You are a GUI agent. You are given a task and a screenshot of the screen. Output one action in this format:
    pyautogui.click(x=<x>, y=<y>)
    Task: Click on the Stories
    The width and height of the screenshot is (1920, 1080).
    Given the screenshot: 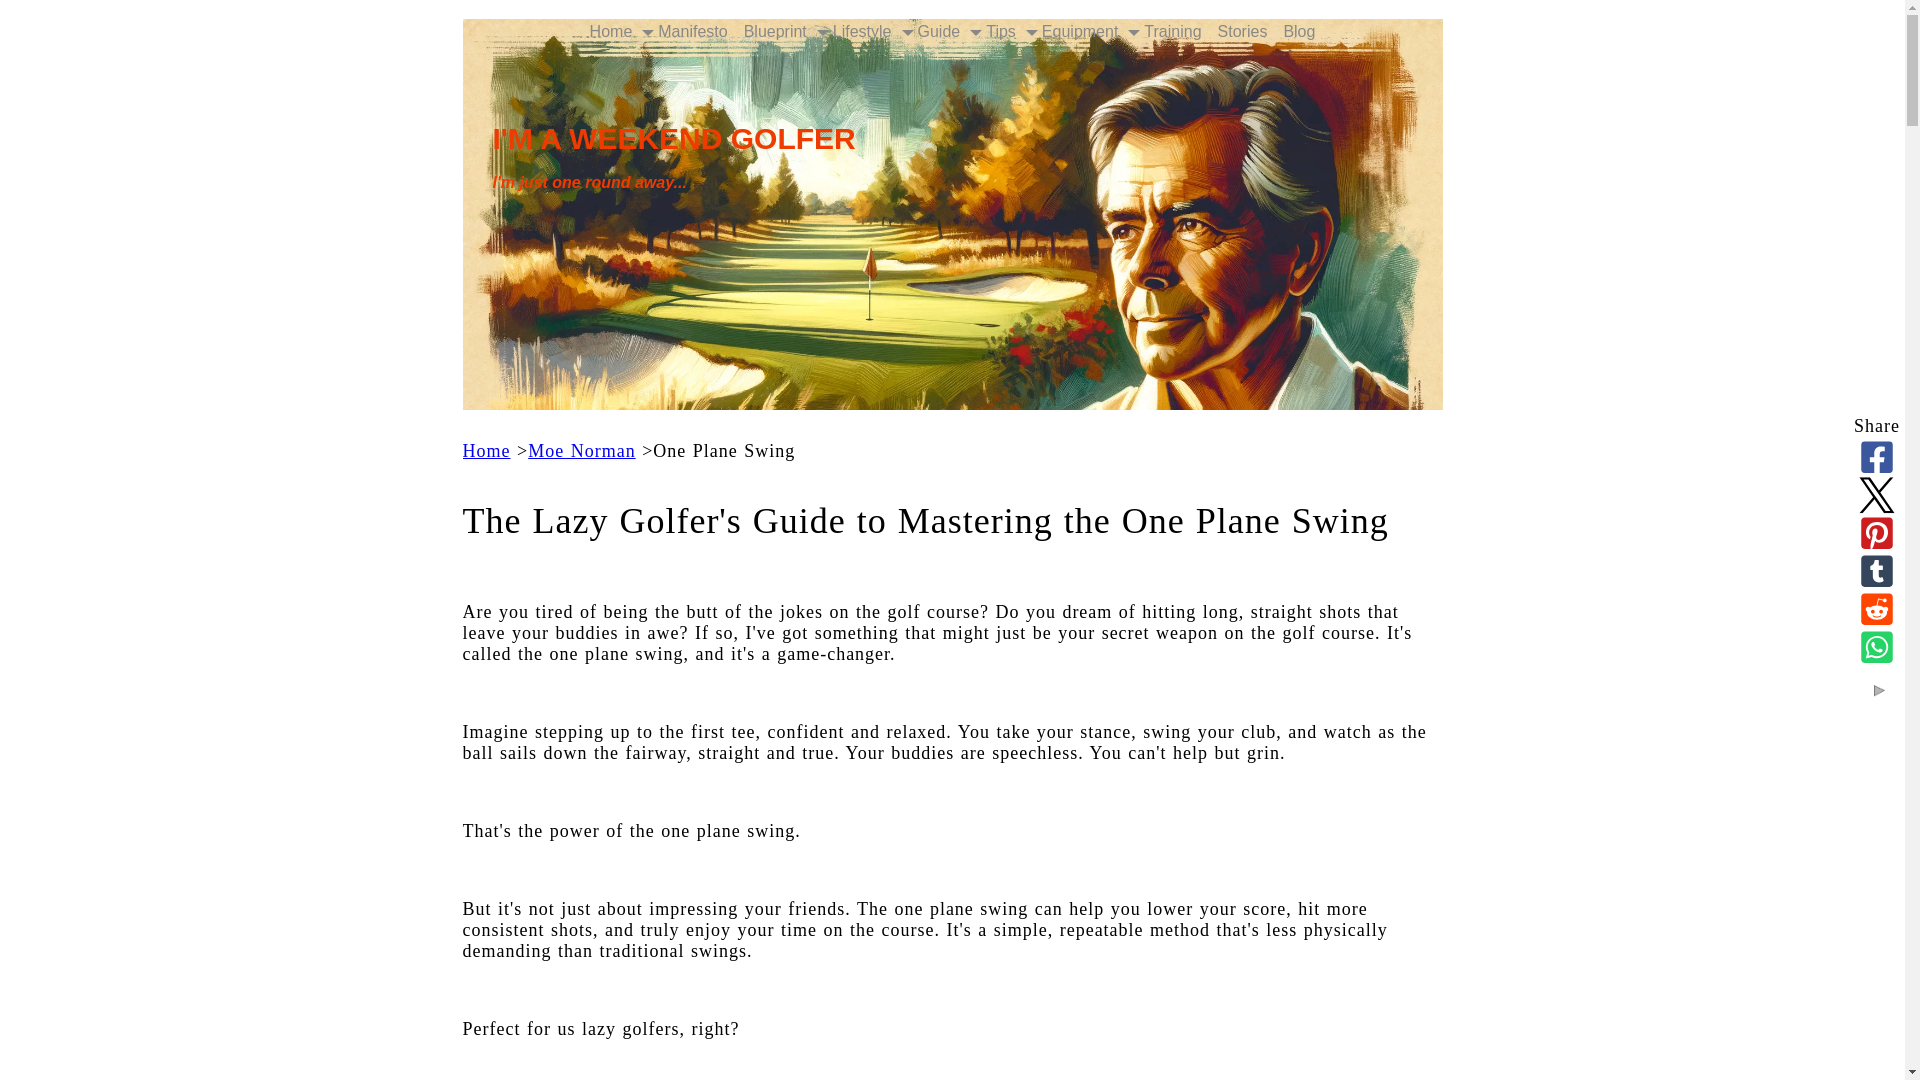 What is the action you would take?
    pyautogui.click(x=1242, y=32)
    